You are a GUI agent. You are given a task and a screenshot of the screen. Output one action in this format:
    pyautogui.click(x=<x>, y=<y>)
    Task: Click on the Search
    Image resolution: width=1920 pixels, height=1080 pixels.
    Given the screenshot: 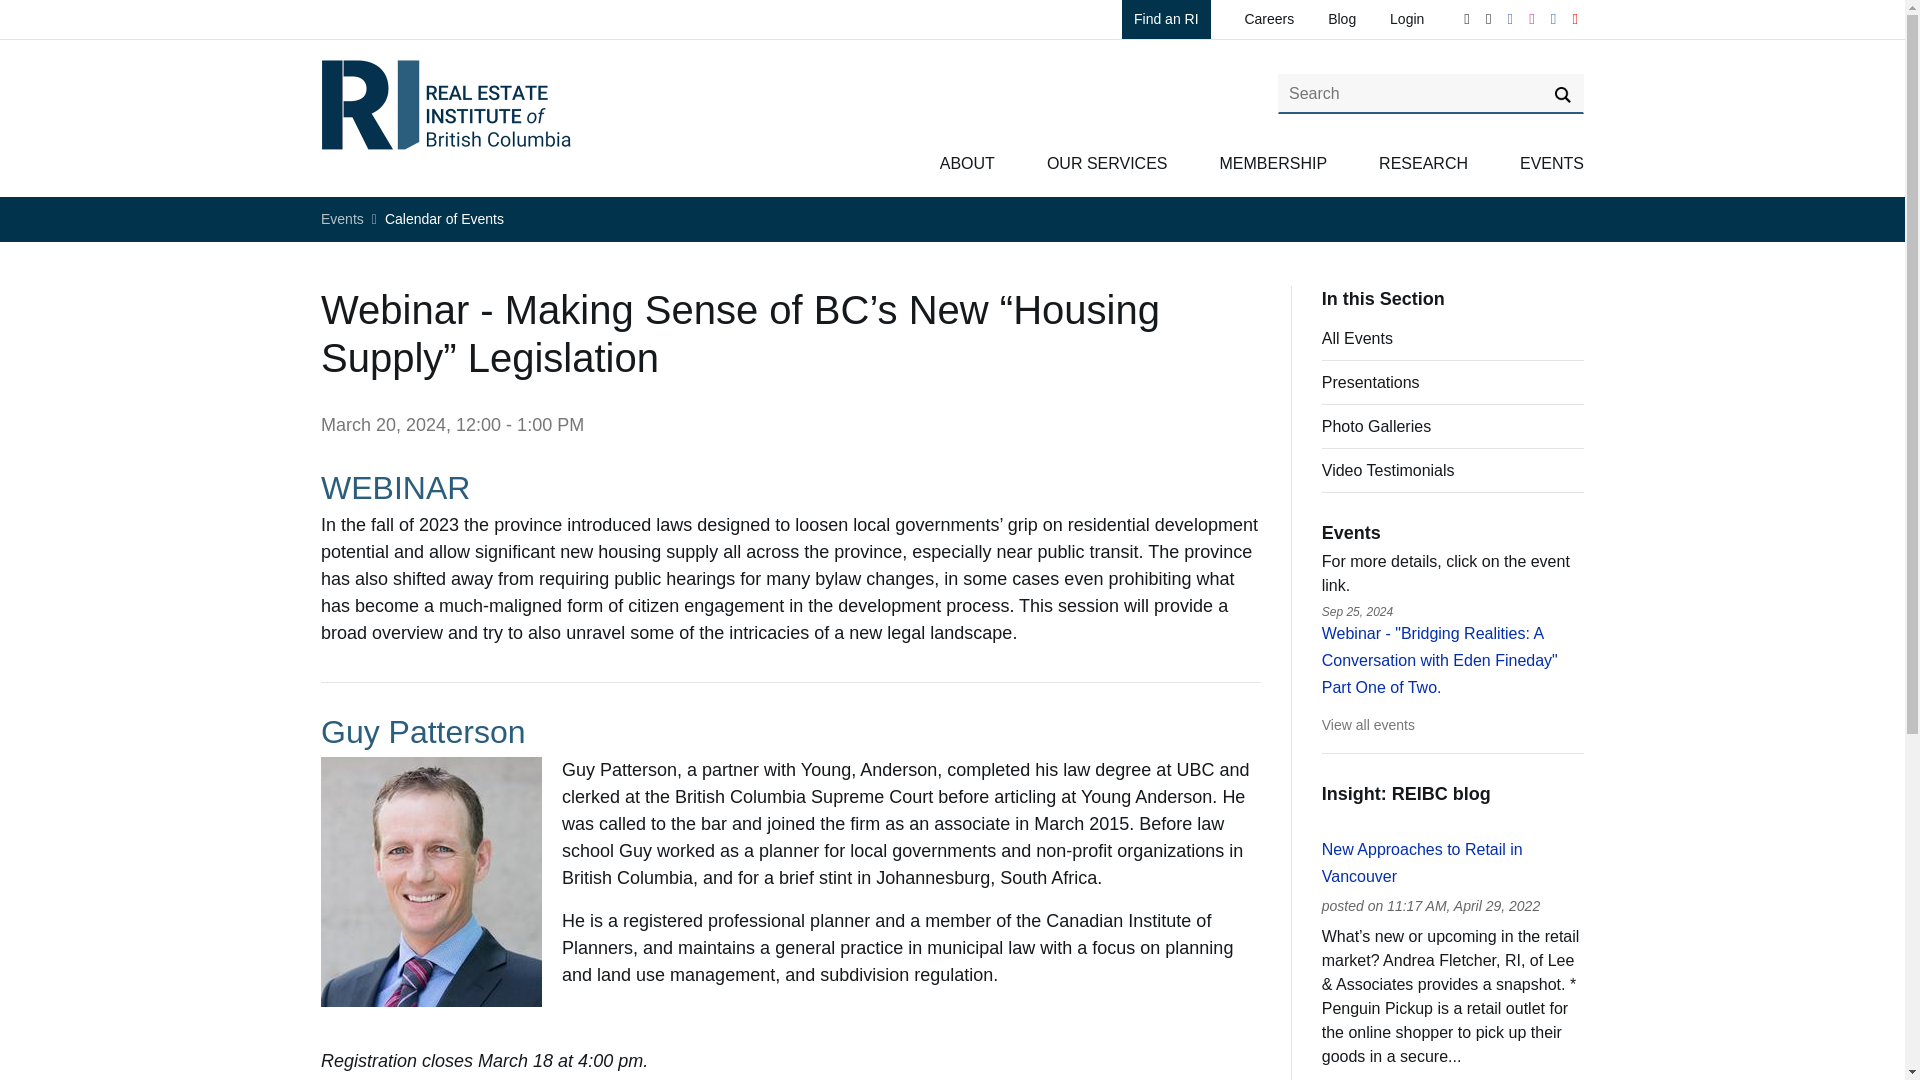 What is the action you would take?
    pyautogui.click(x=1562, y=94)
    